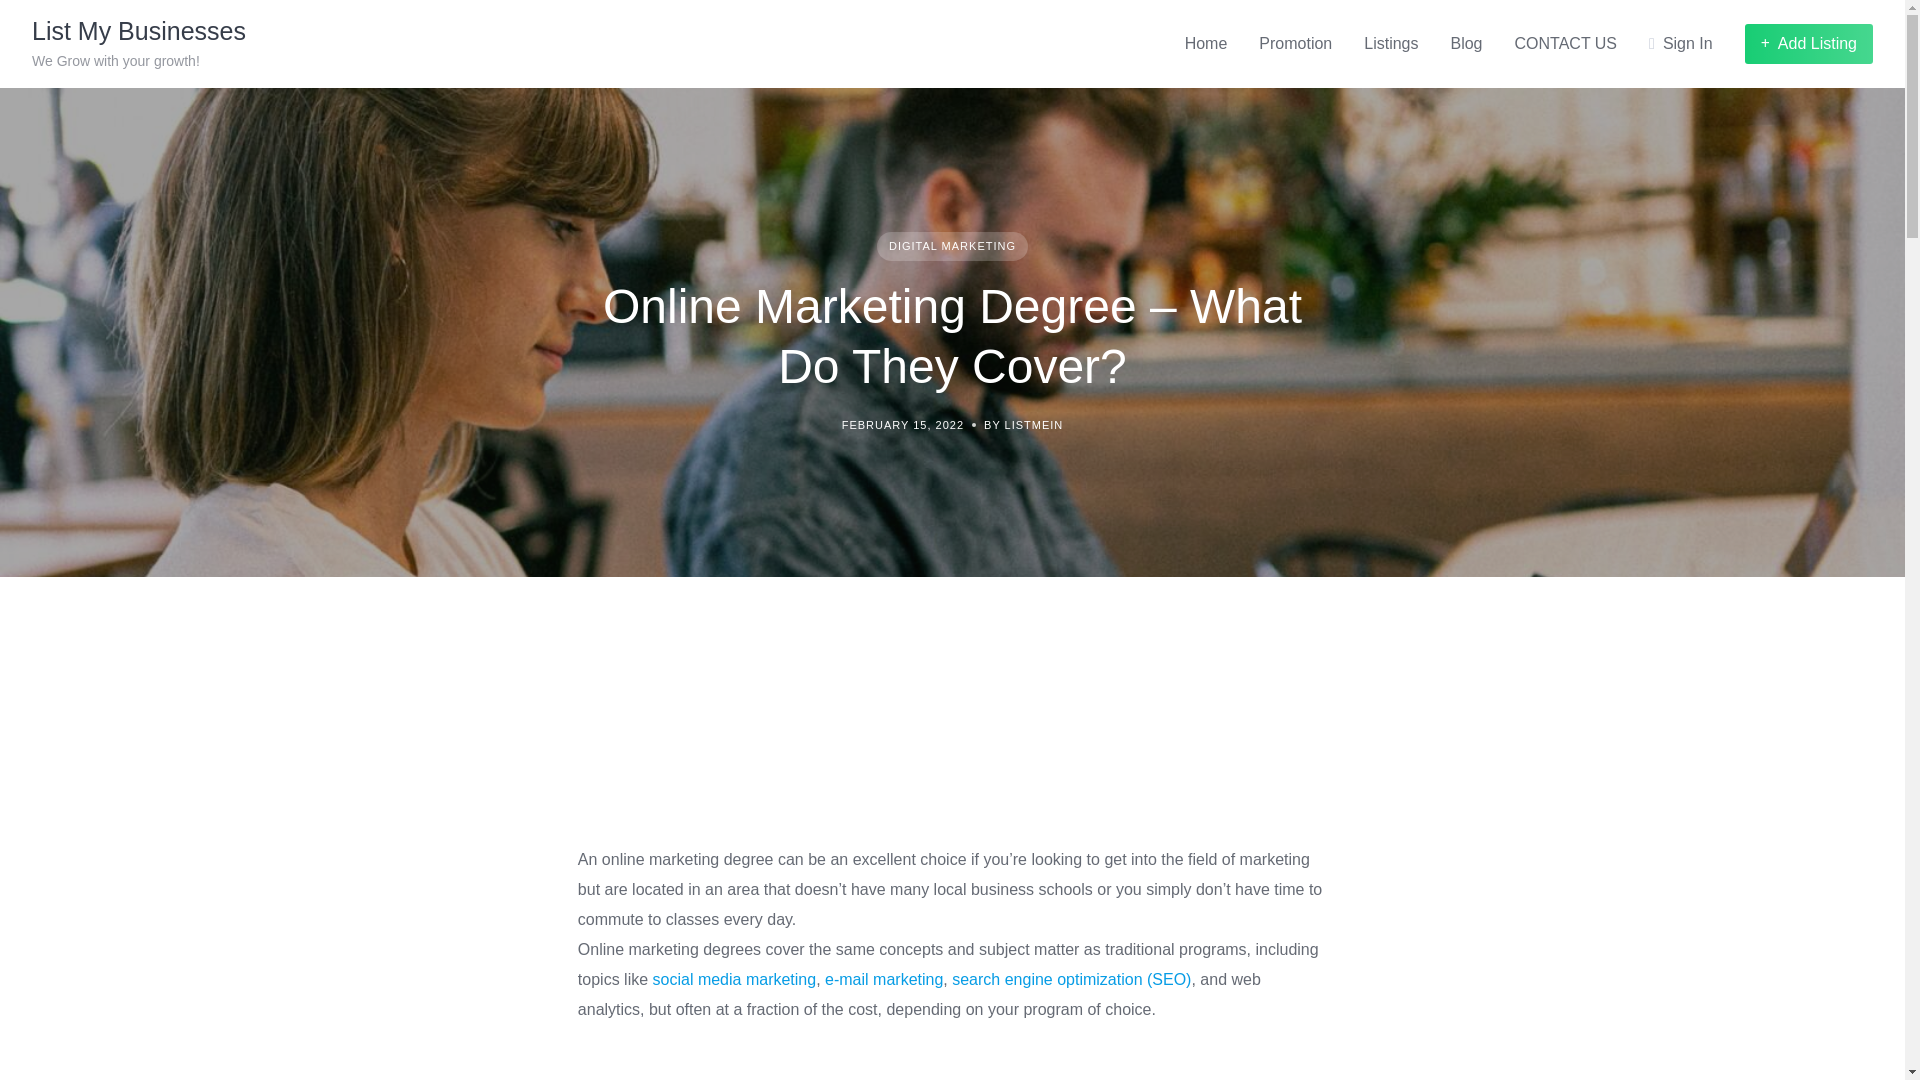 The image size is (1920, 1080). What do you see at coordinates (952, 743) in the screenshot?
I see `Advertisement` at bounding box center [952, 743].